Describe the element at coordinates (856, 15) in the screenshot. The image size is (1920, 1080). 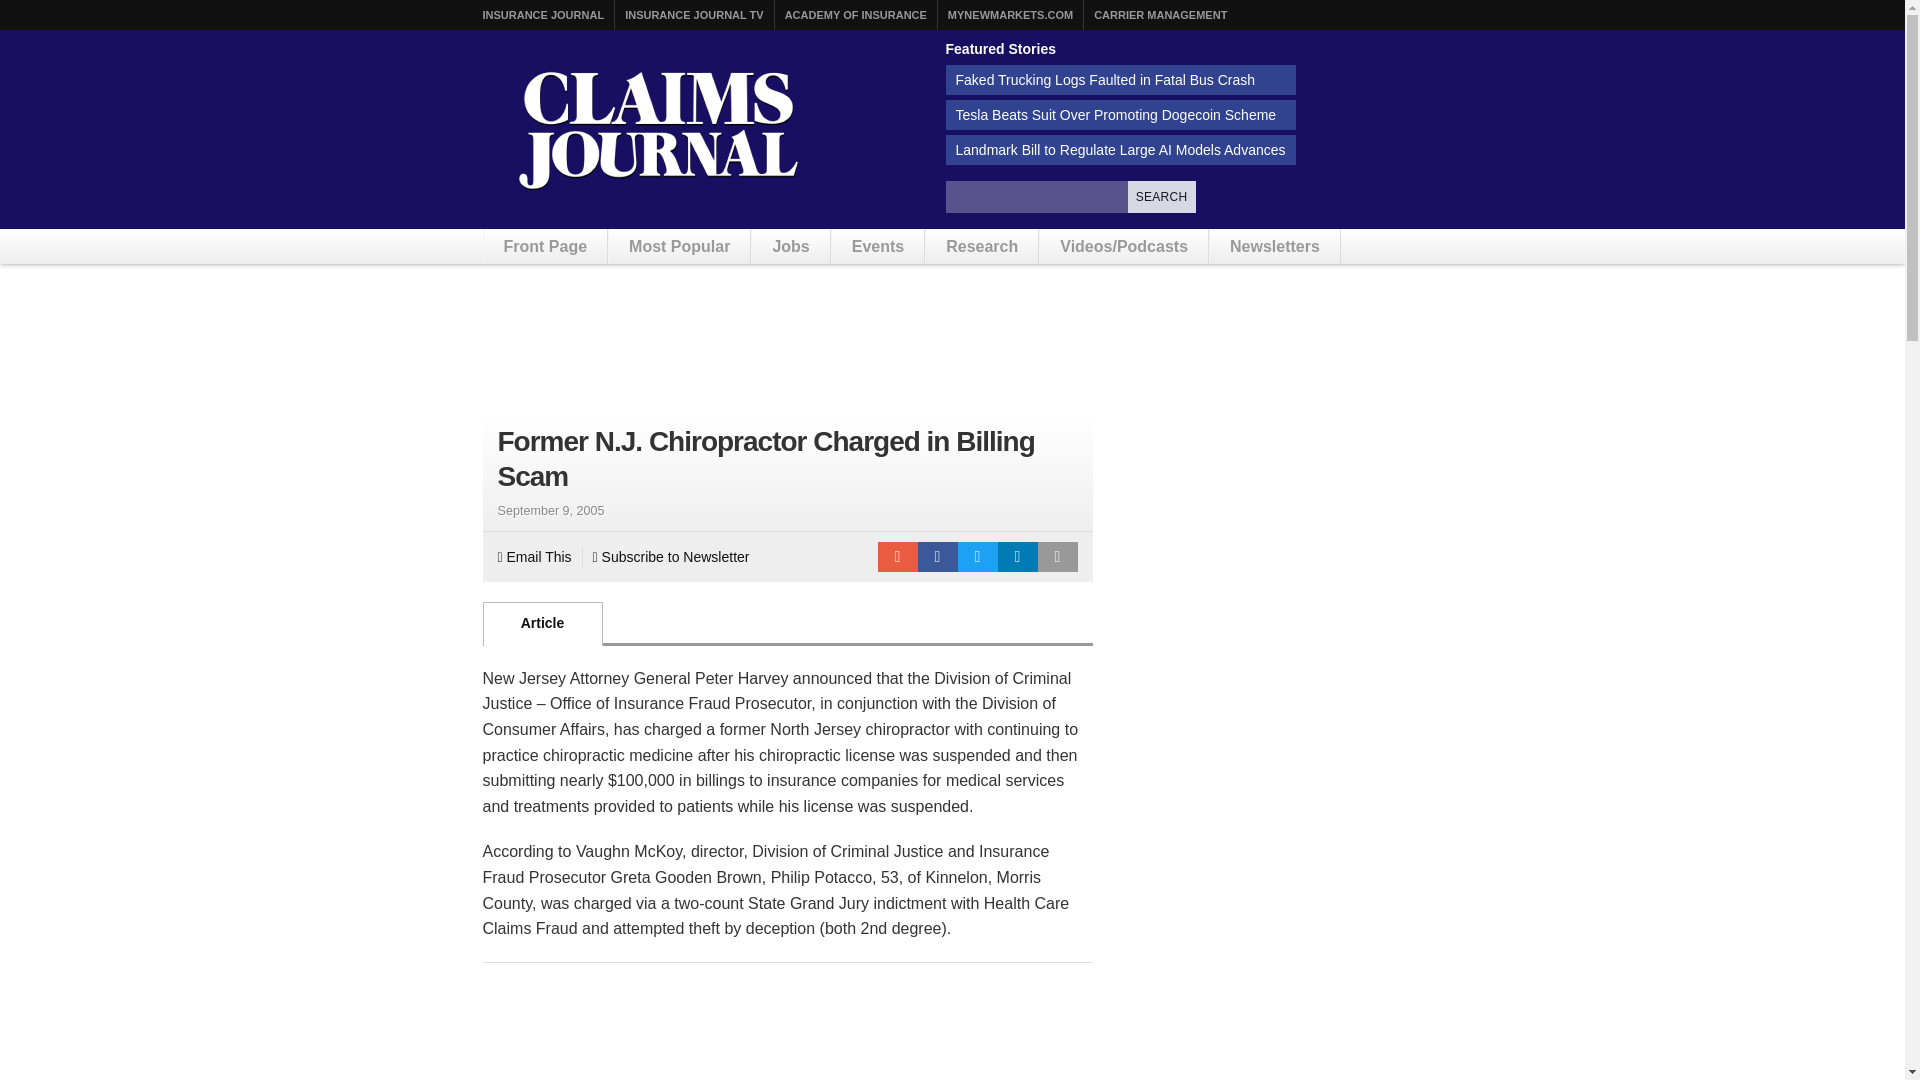
I see `ACADEMY OF INSURANCE` at that location.